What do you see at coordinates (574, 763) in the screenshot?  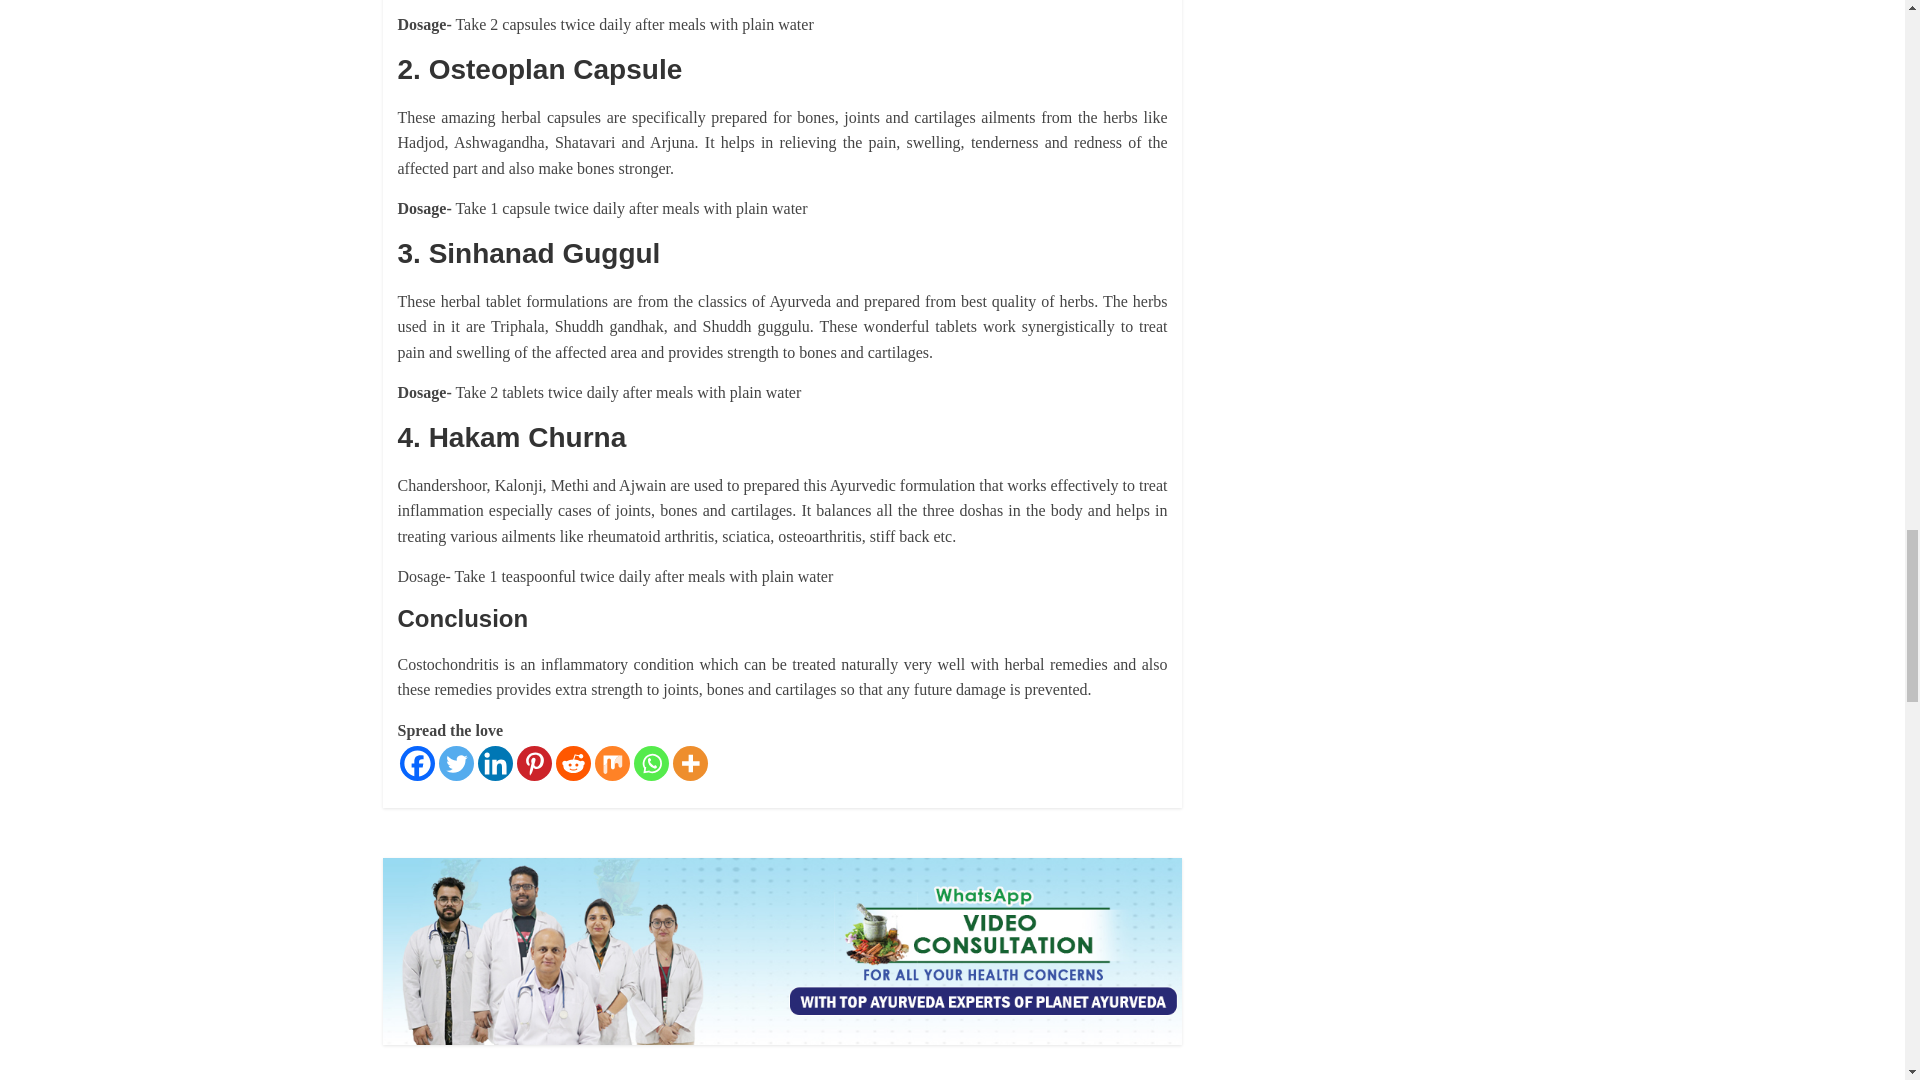 I see `Reddit` at bounding box center [574, 763].